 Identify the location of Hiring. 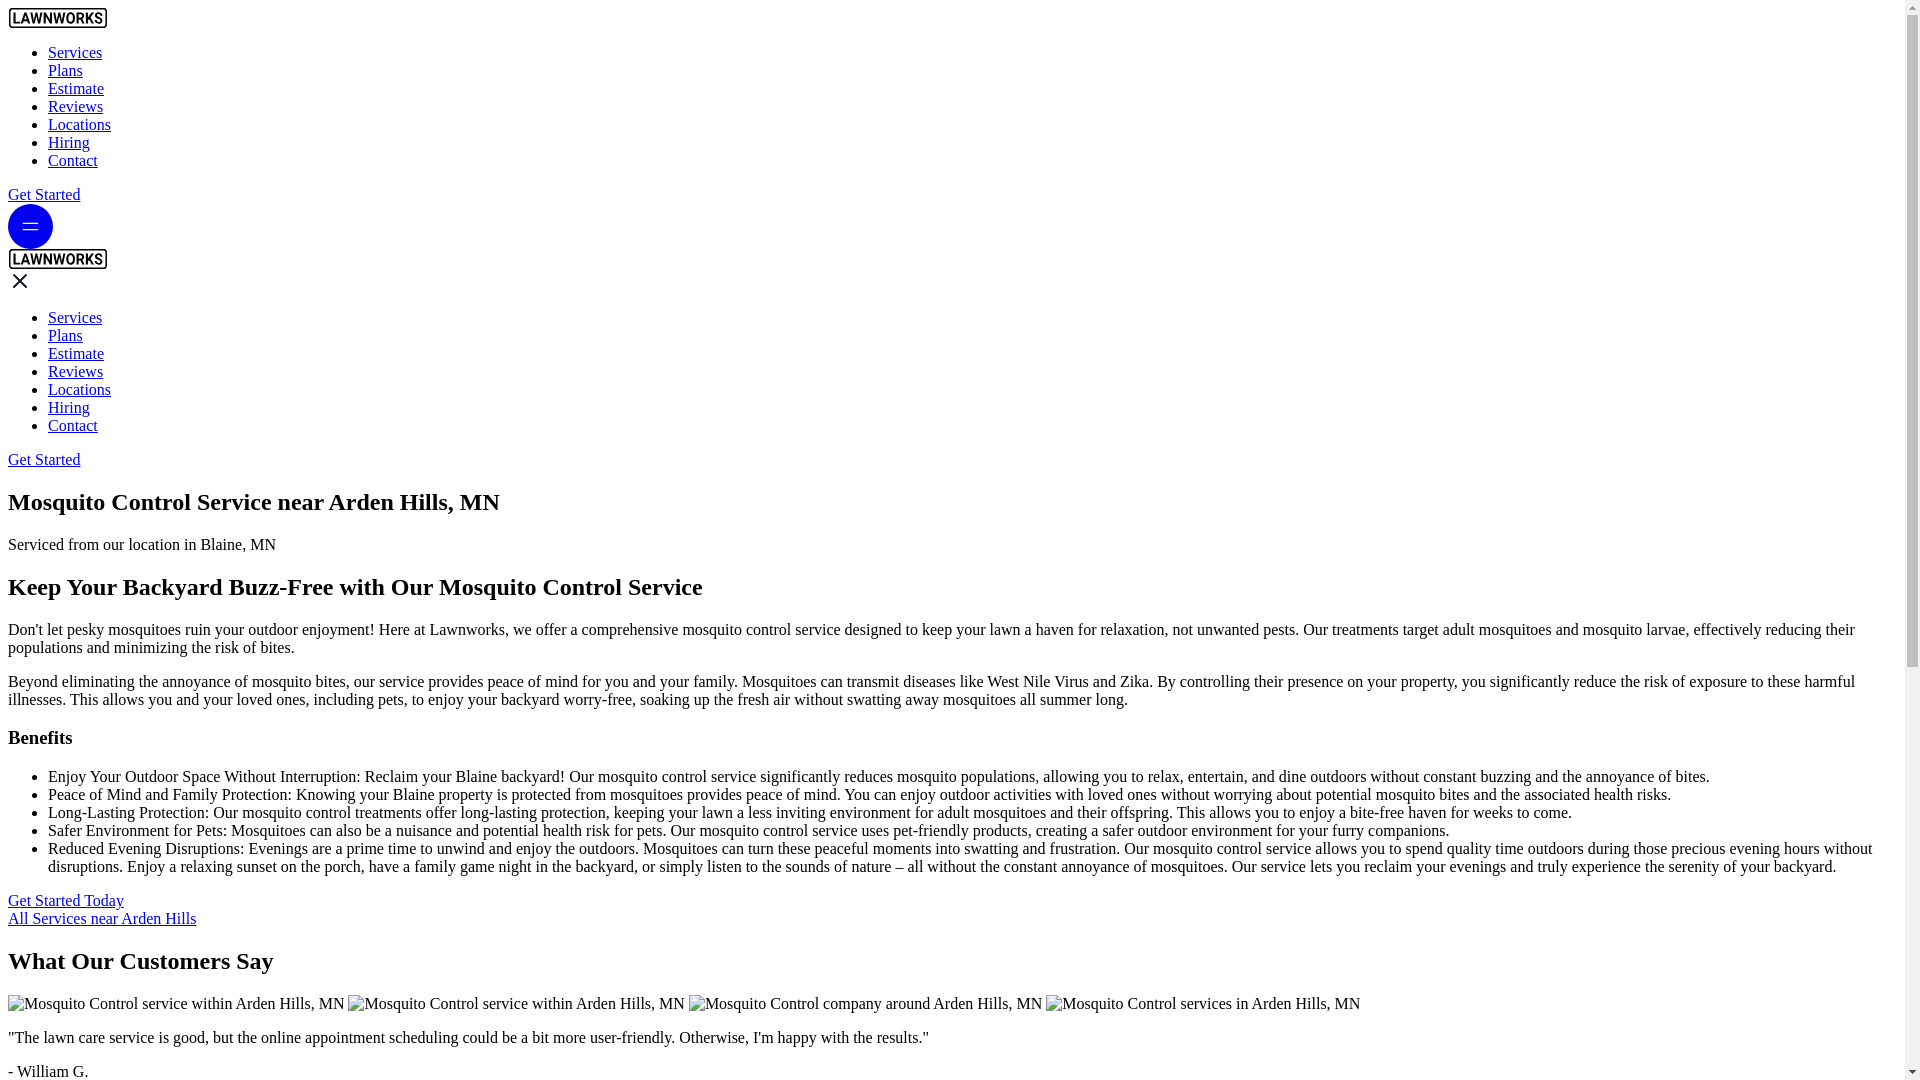
(69, 406).